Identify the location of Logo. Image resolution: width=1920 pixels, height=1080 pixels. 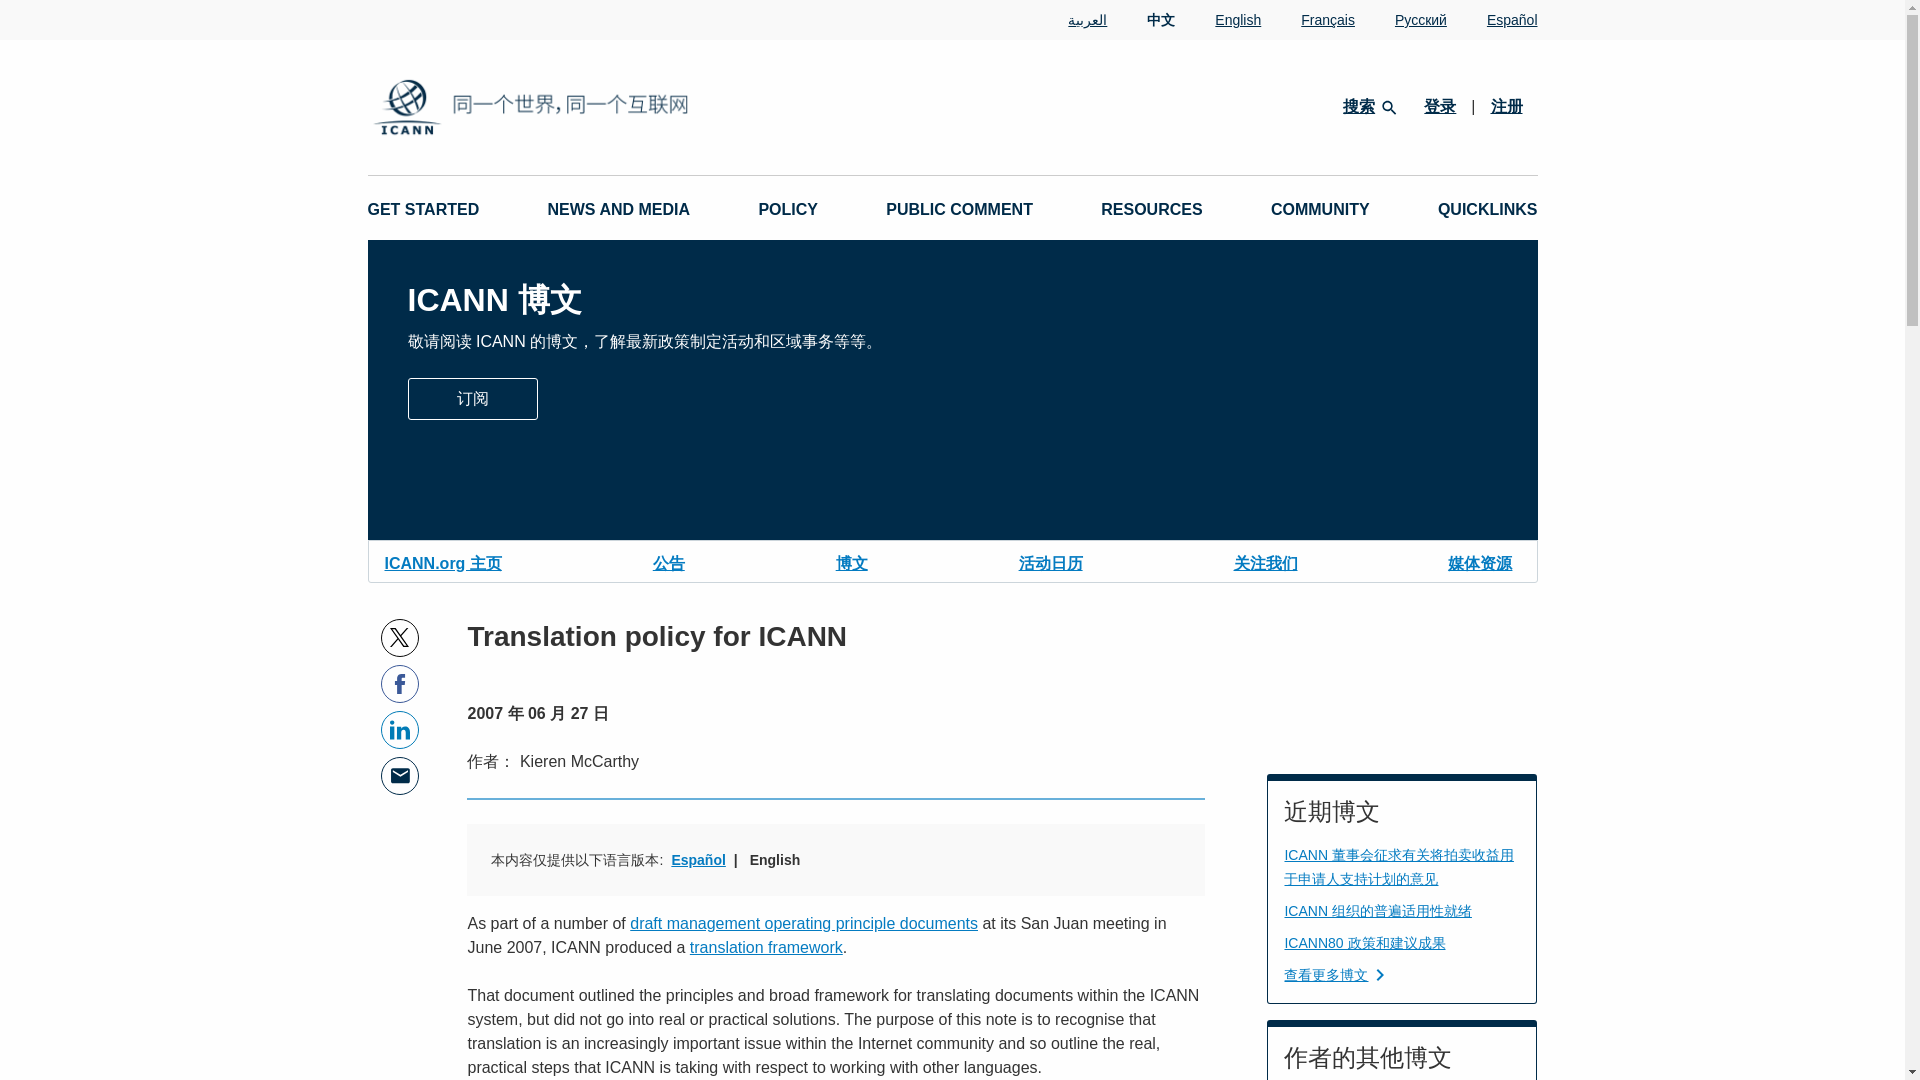
(596, 107).